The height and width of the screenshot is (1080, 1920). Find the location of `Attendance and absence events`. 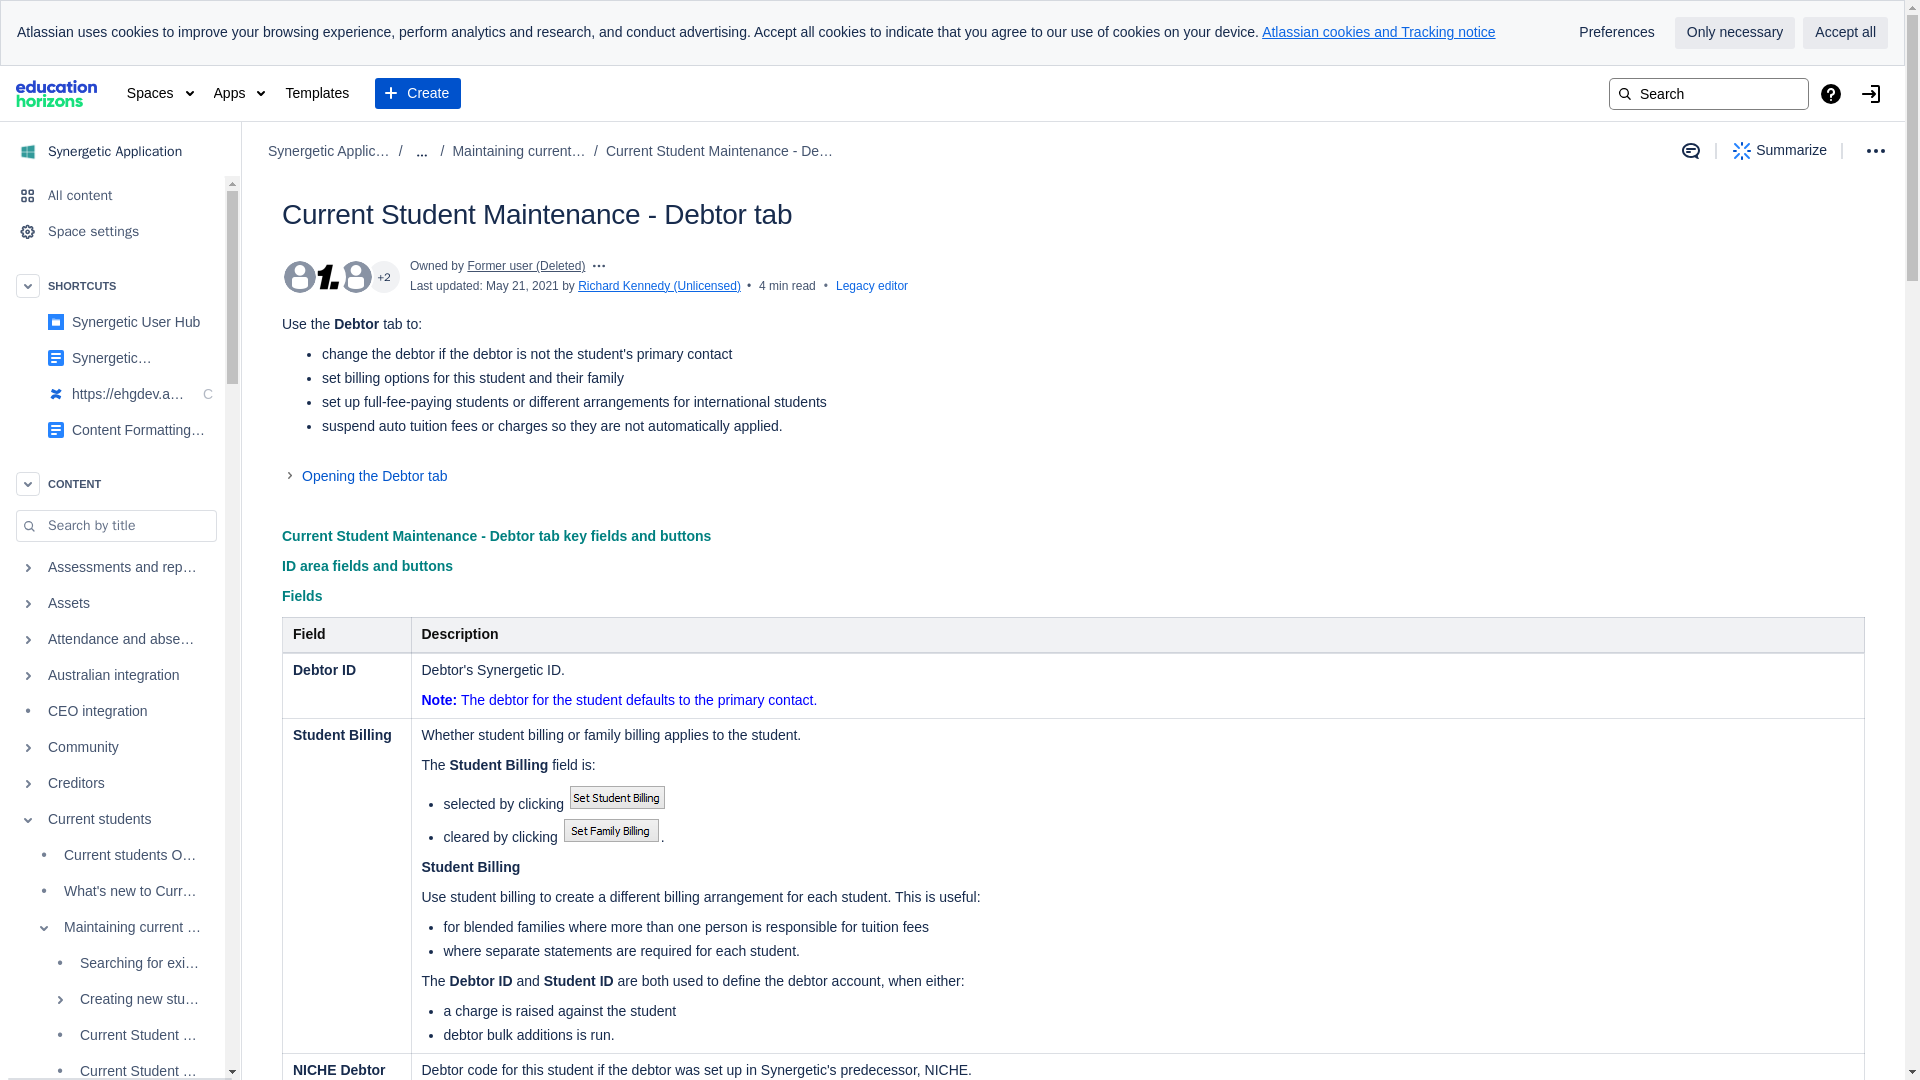

Attendance and absence events is located at coordinates (112, 640).